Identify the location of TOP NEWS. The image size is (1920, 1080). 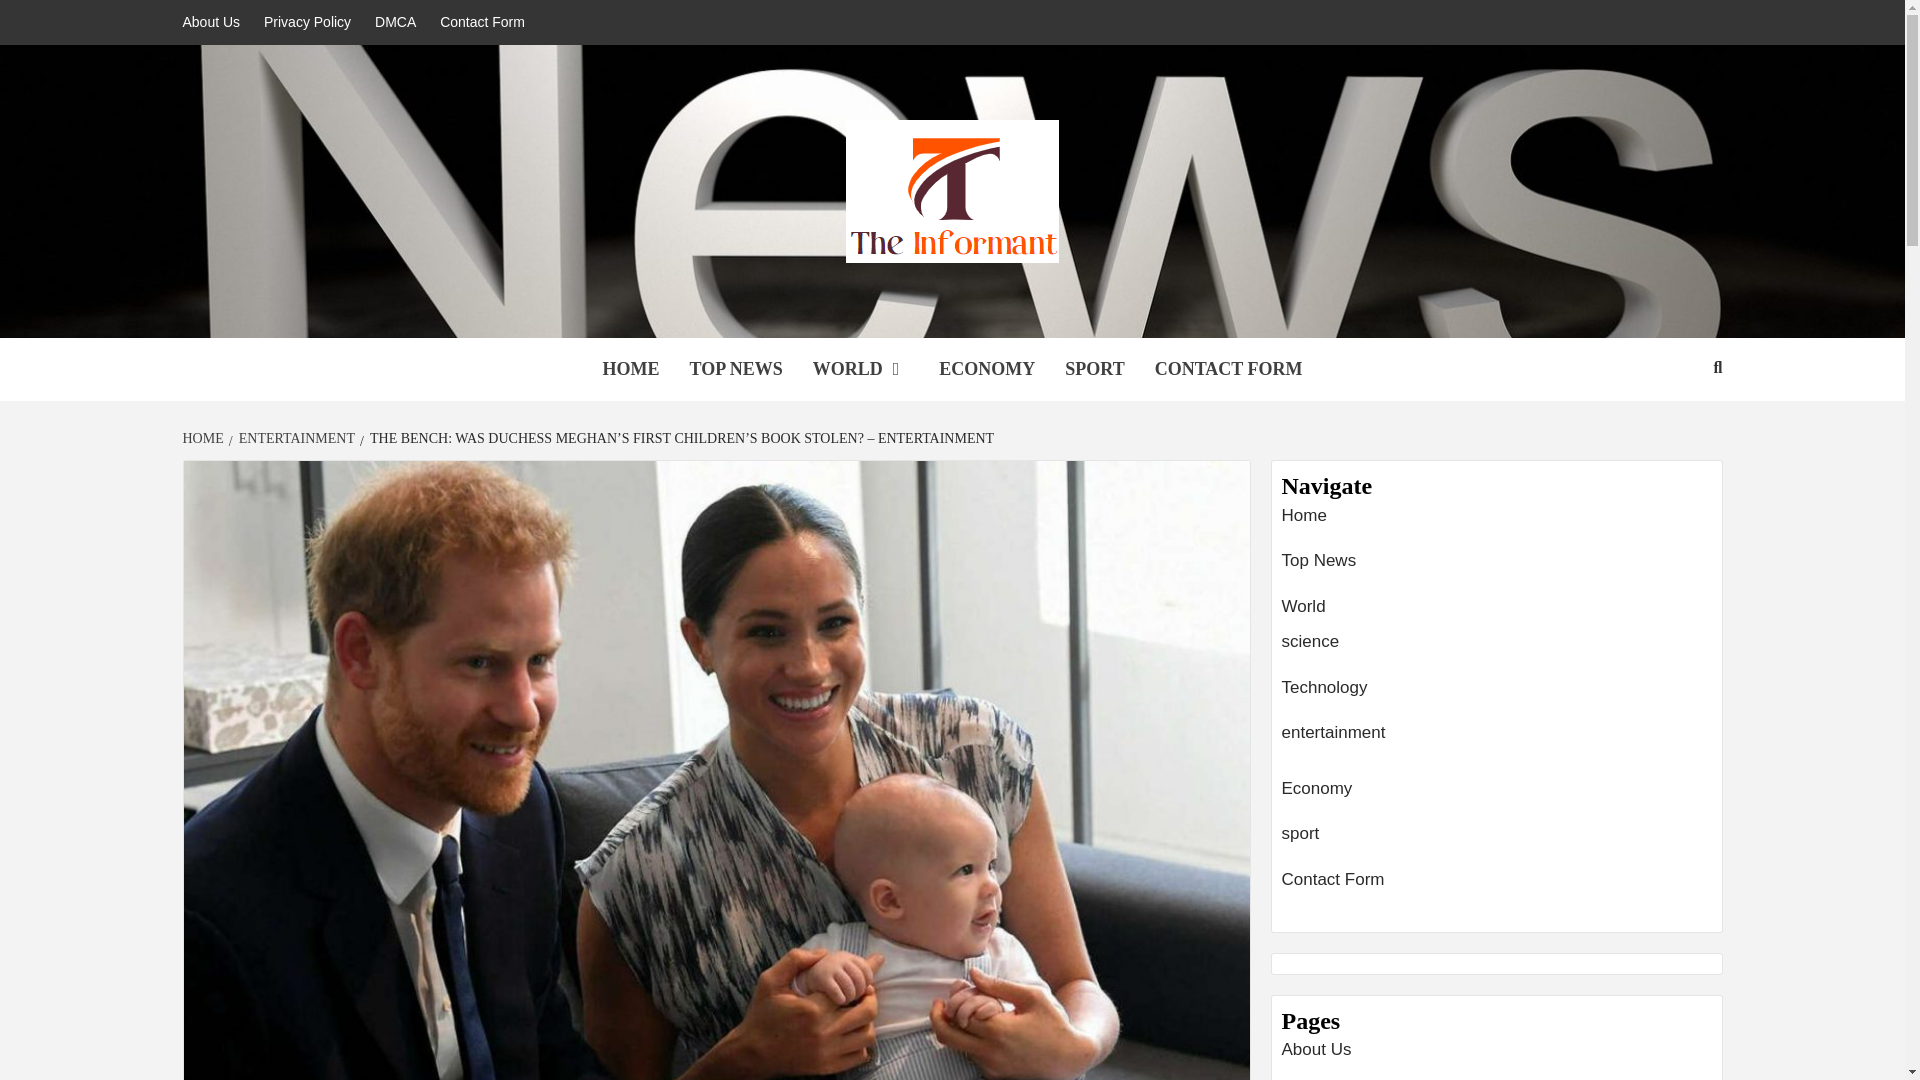
(734, 369).